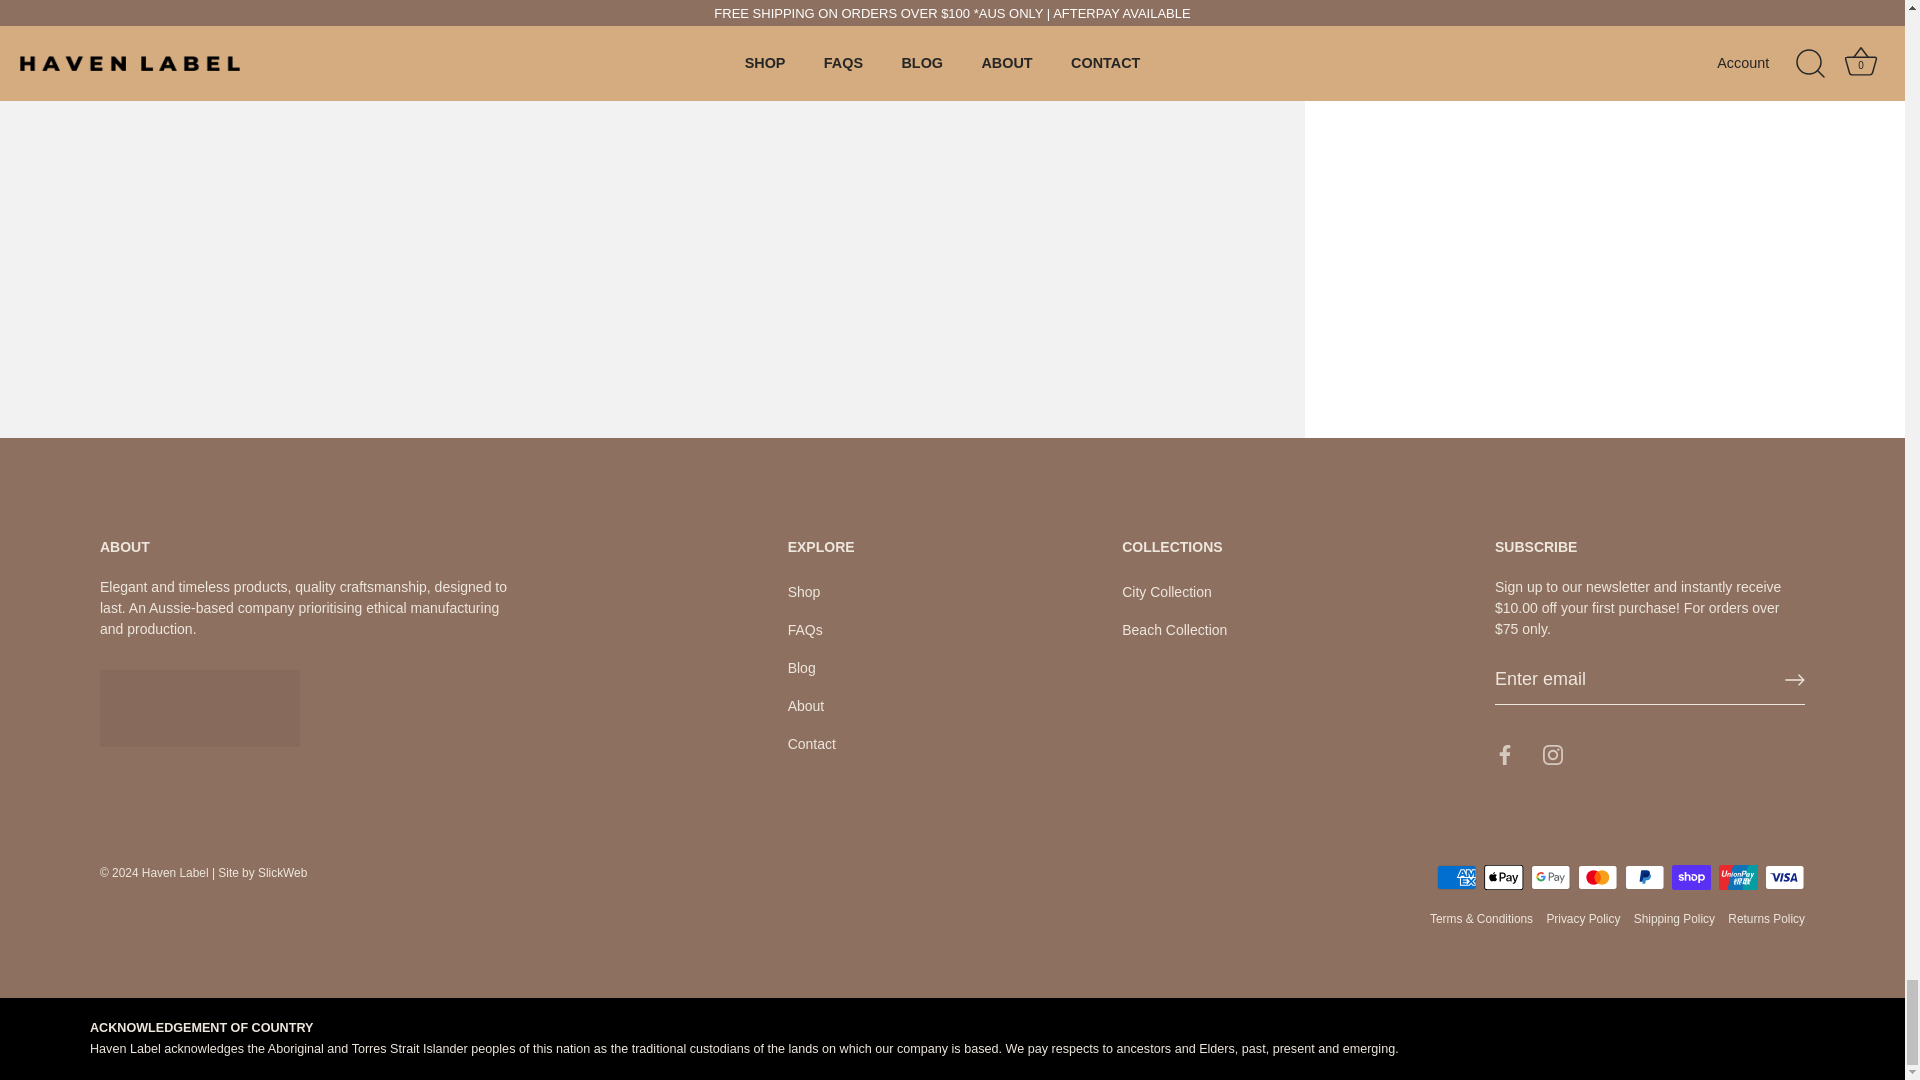 The height and width of the screenshot is (1080, 1920). What do you see at coordinates (1597, 877) in the screenshot?
I see `Mastercard` at bounding box center [1597, 877].